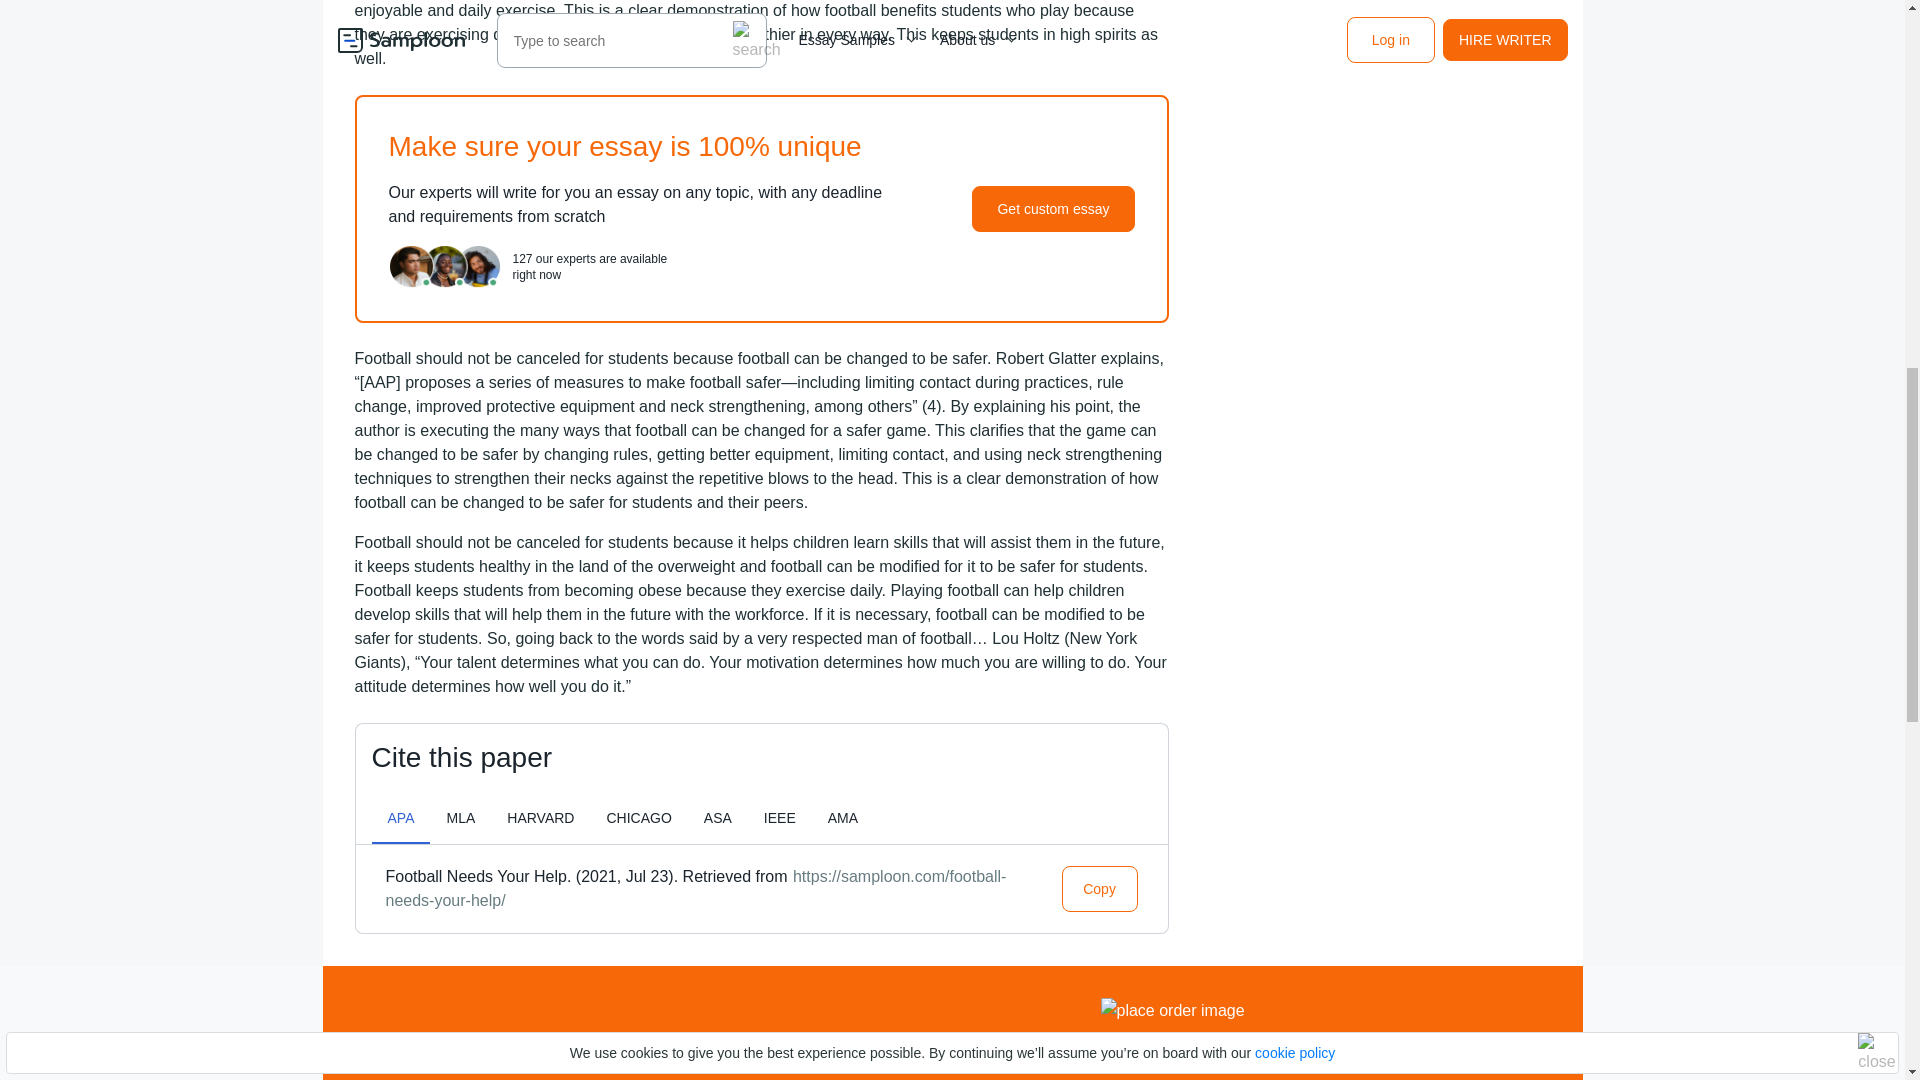  Describe the element at coordinates (401, 817) in the screenshot. I see `APA` at that location.